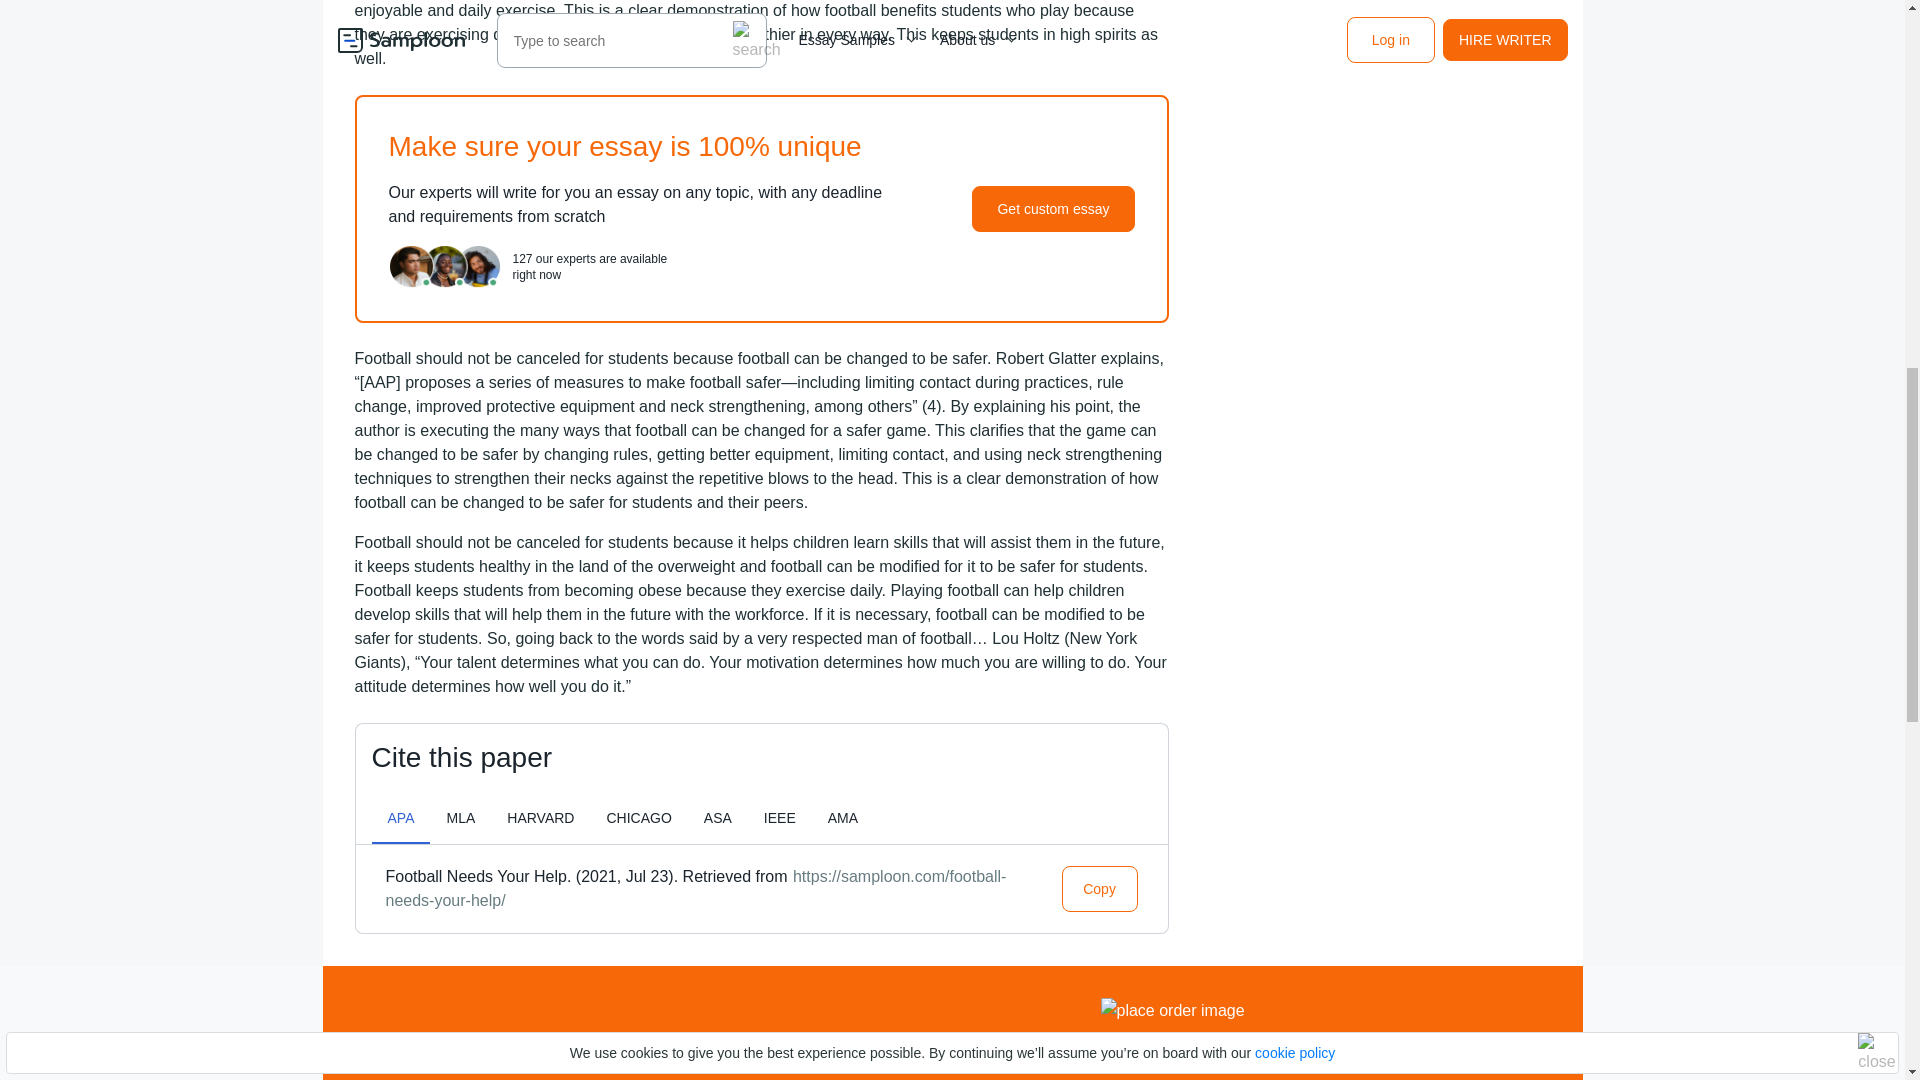  Describe the element at coordinates (401, 817) in the screenshot. I see `APA` at that location.